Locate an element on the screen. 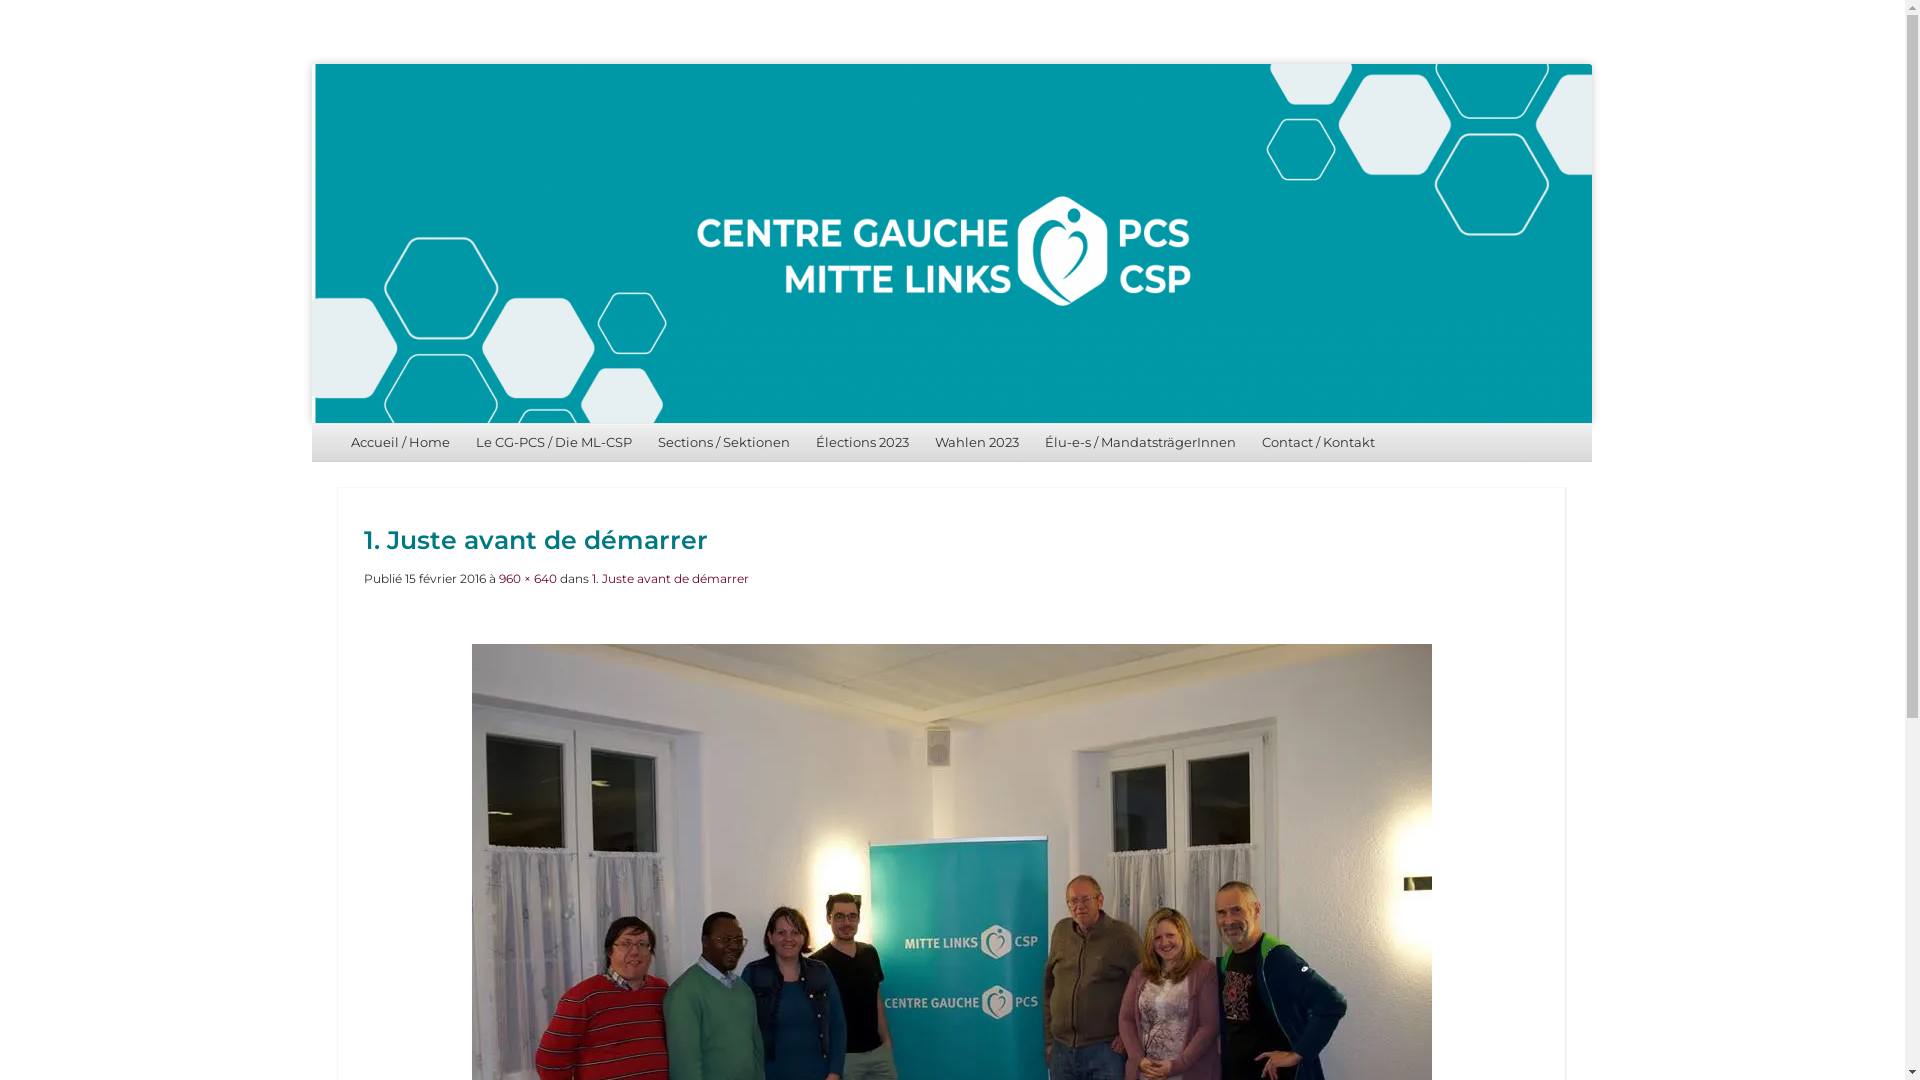 The image size is (1920, 1080). Aller au contenu principal is located at coordinates (410, 442).